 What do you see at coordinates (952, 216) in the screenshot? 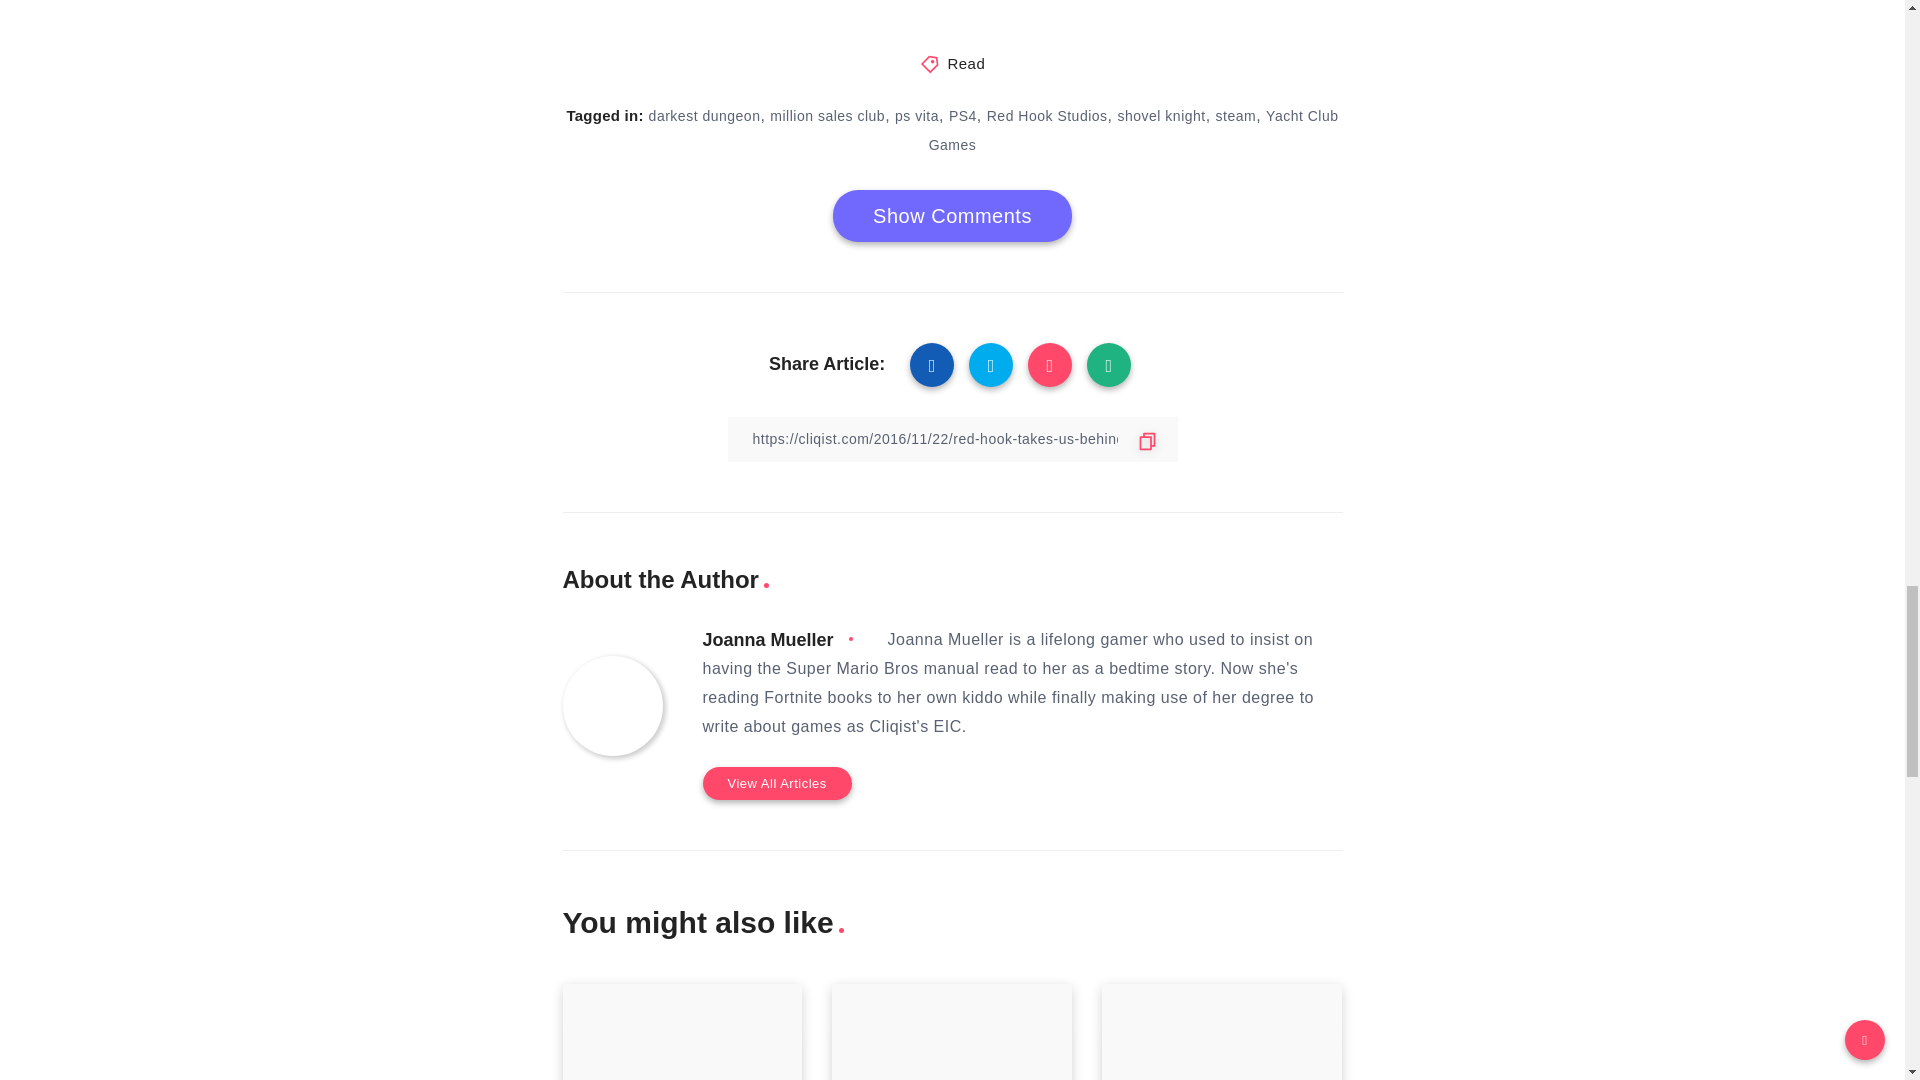
I see `Show Comments` at bounding box center [952, 216].